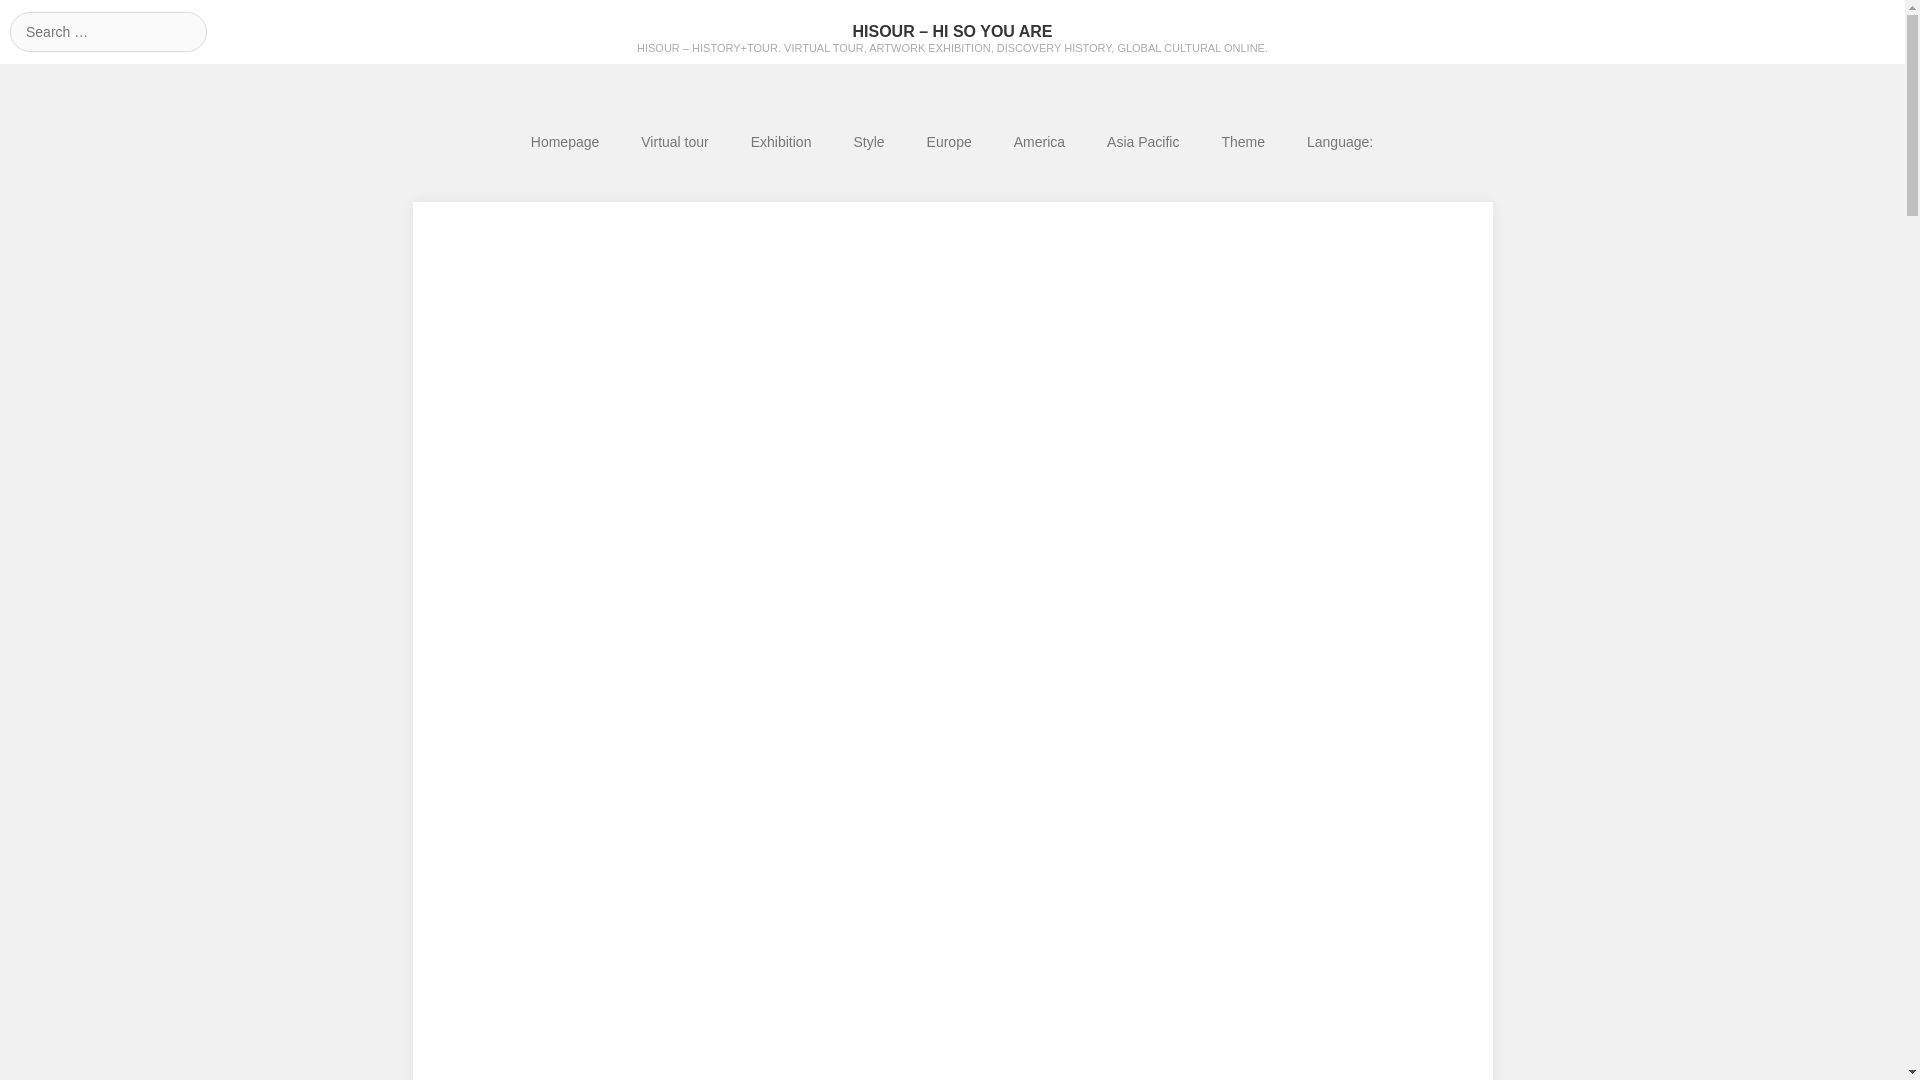 The height and width of the screenshot is (1080, 1920). What do you see at coordinates (868, 142) in the screenshot?
I see `Style` at bounding box center [868, 142].